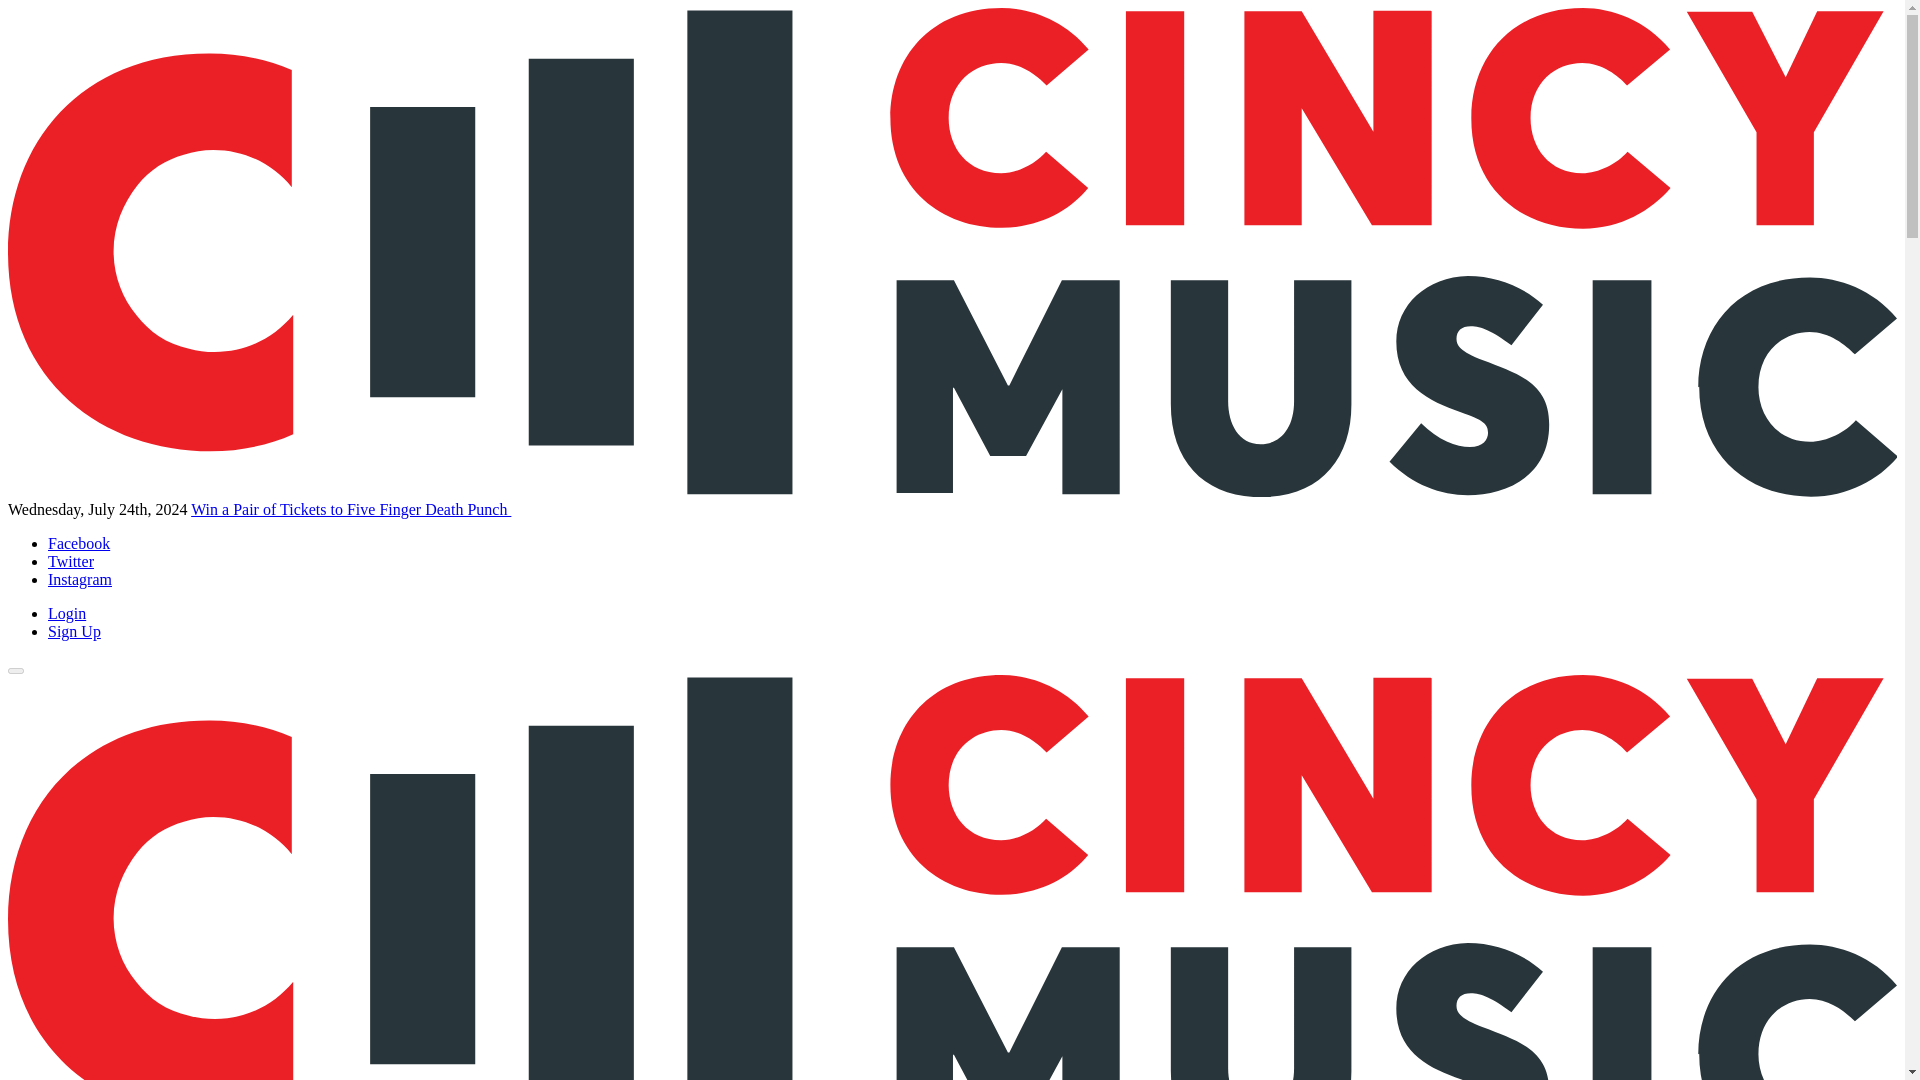 Image resolution: width=1920 pixels, height=1080 pixels. I want to click on Login, so click(67, 613).